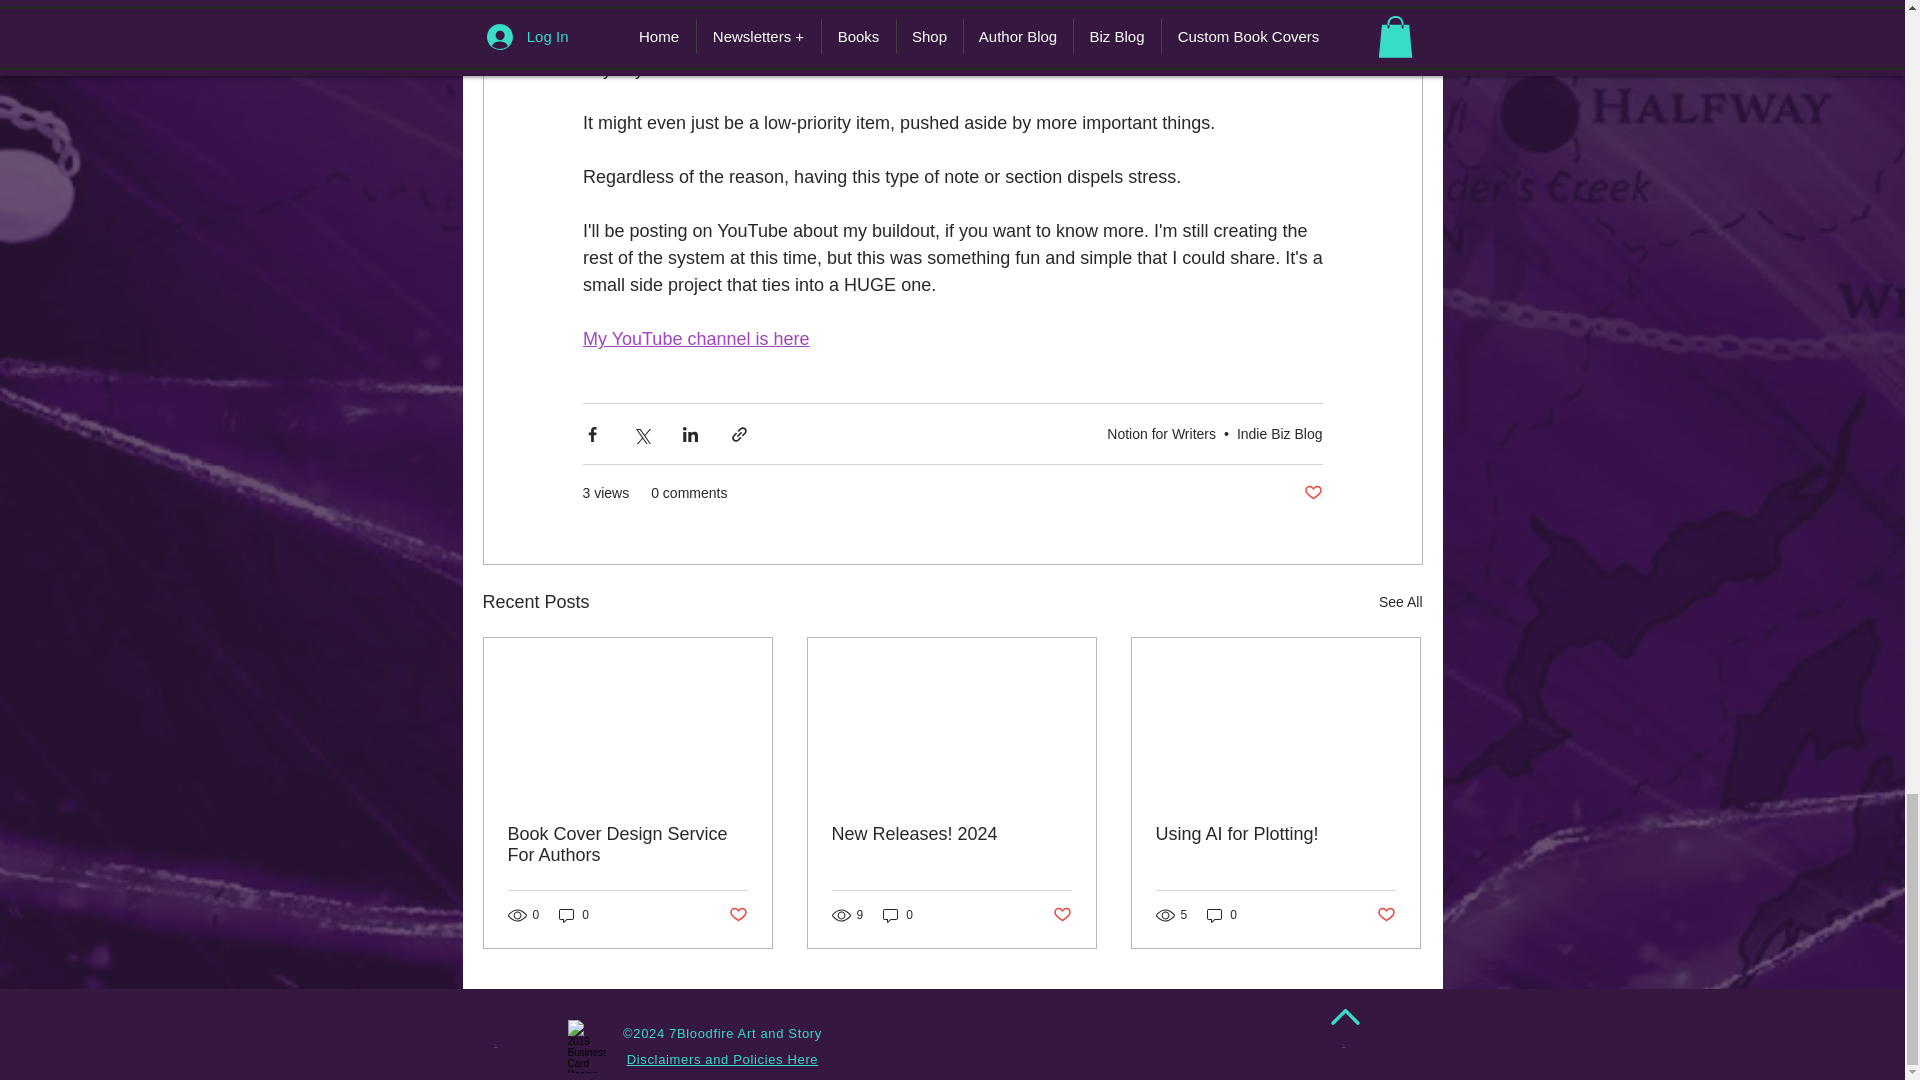  Describe the element at coordinates (736, 915) in the screenshot. I see `Post not marked as liked` at that location.